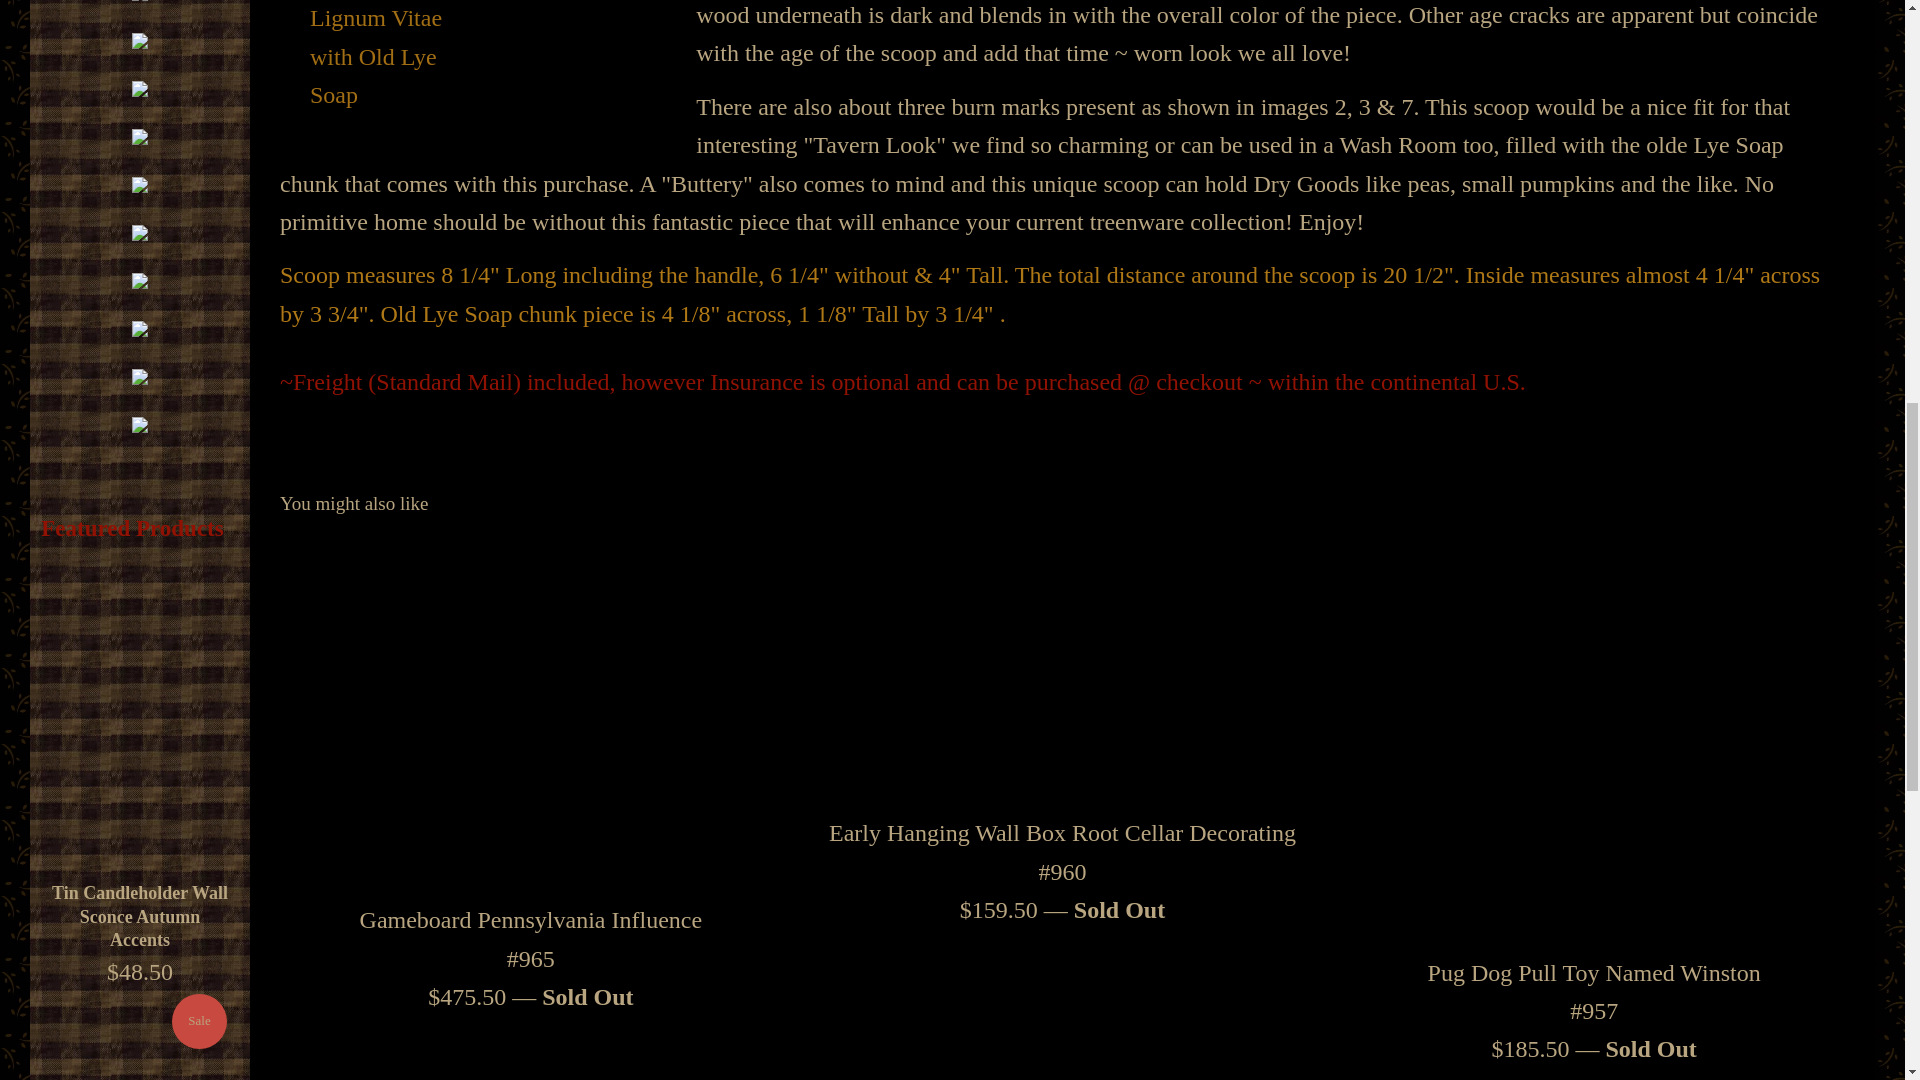 This screenshot has height=1080, width=1920. I want to click on Gameboard Pennsylvania Influence, so click(530, 710).